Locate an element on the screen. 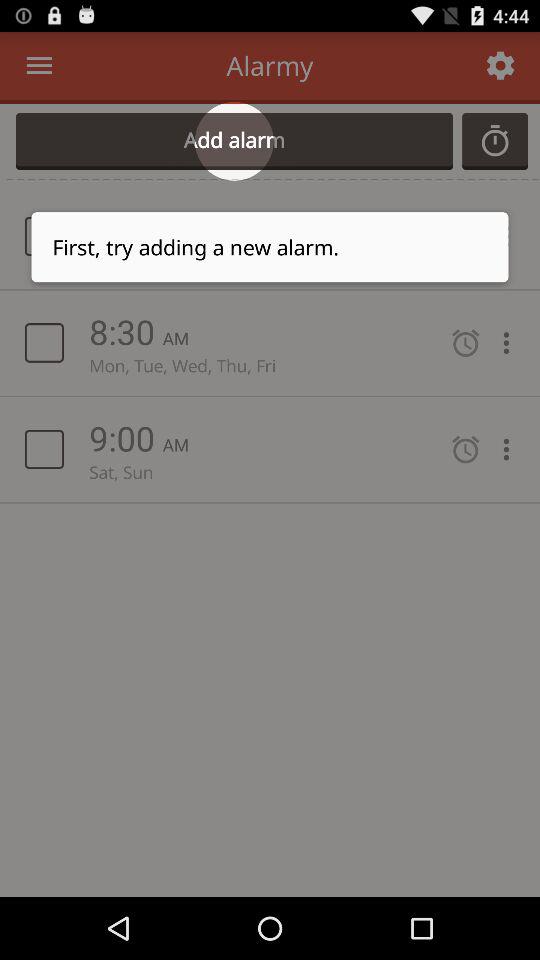 Image resolution: width=540 pixels, height=960 pixels. flip to add alarm button is located at coordinates (234, 141).